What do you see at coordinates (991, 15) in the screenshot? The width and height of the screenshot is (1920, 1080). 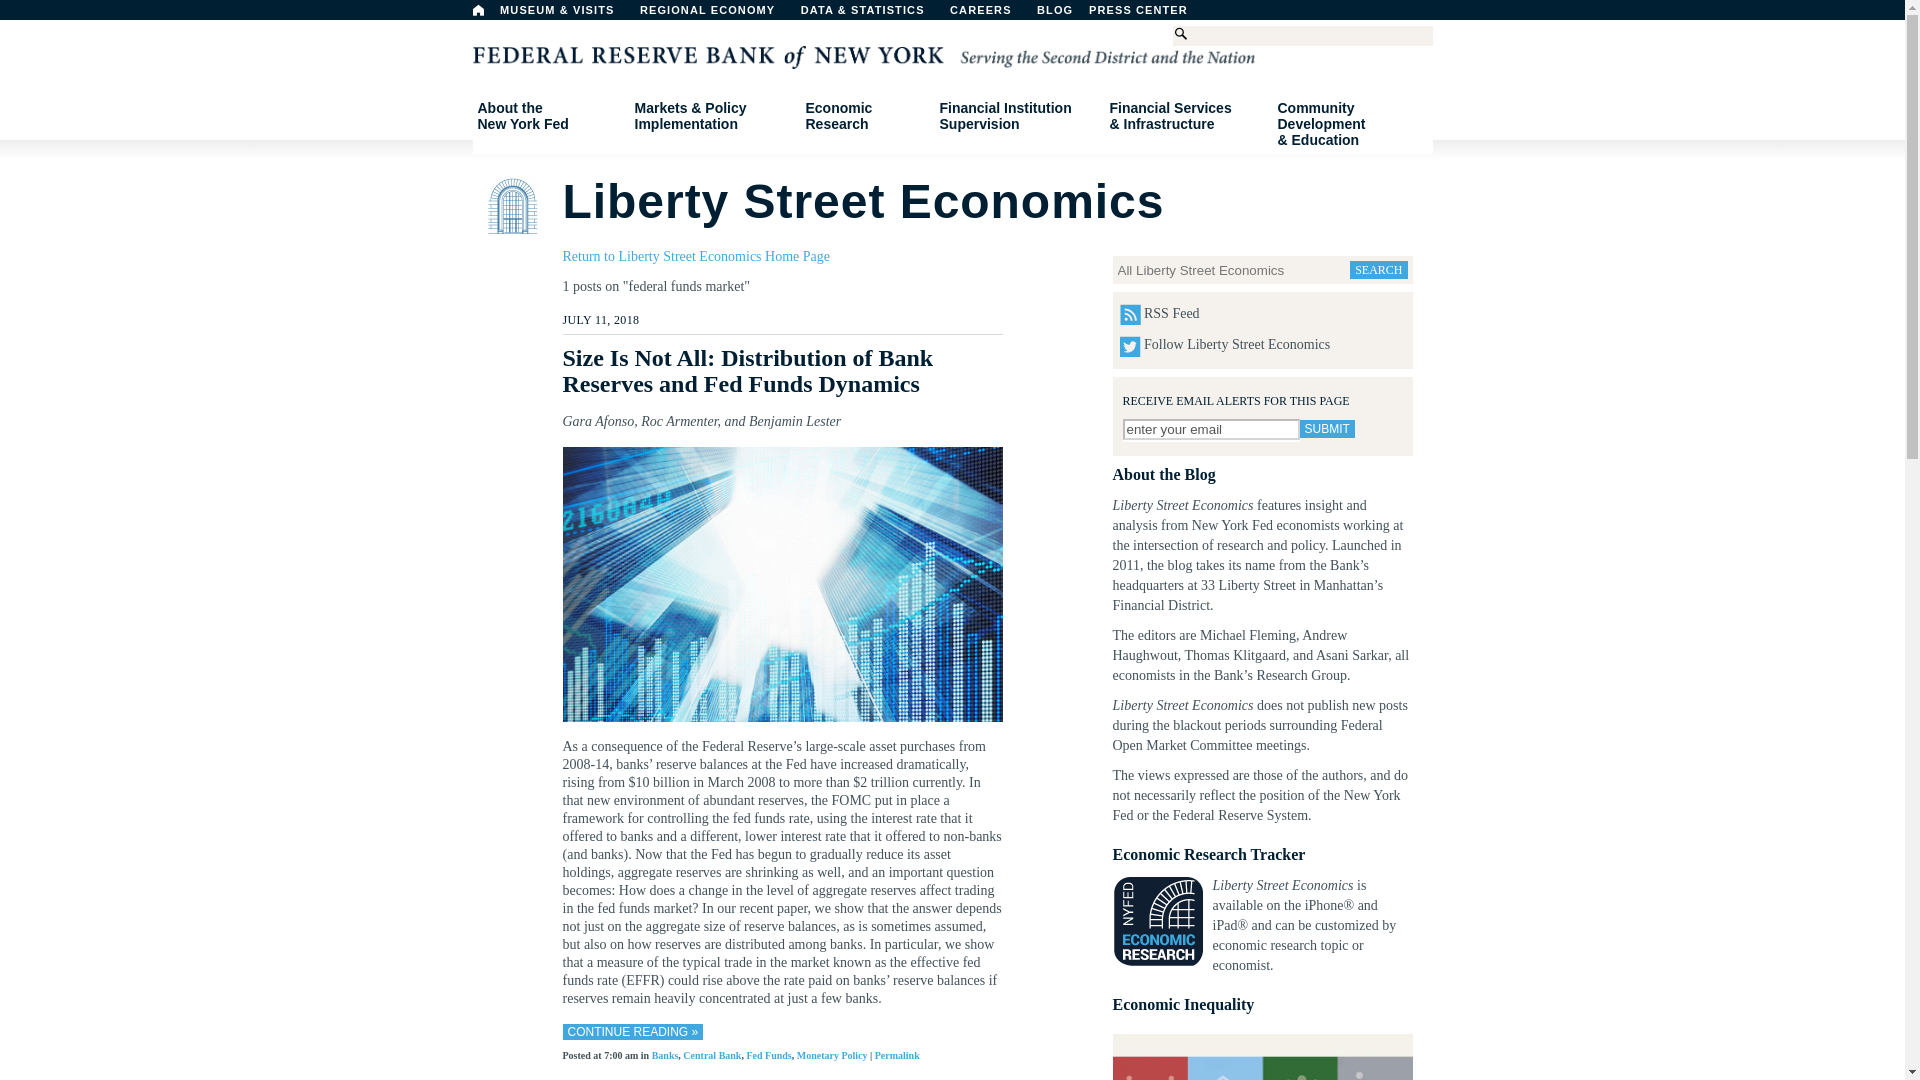 I see `CAREERS` at bounding box center [991, 15].